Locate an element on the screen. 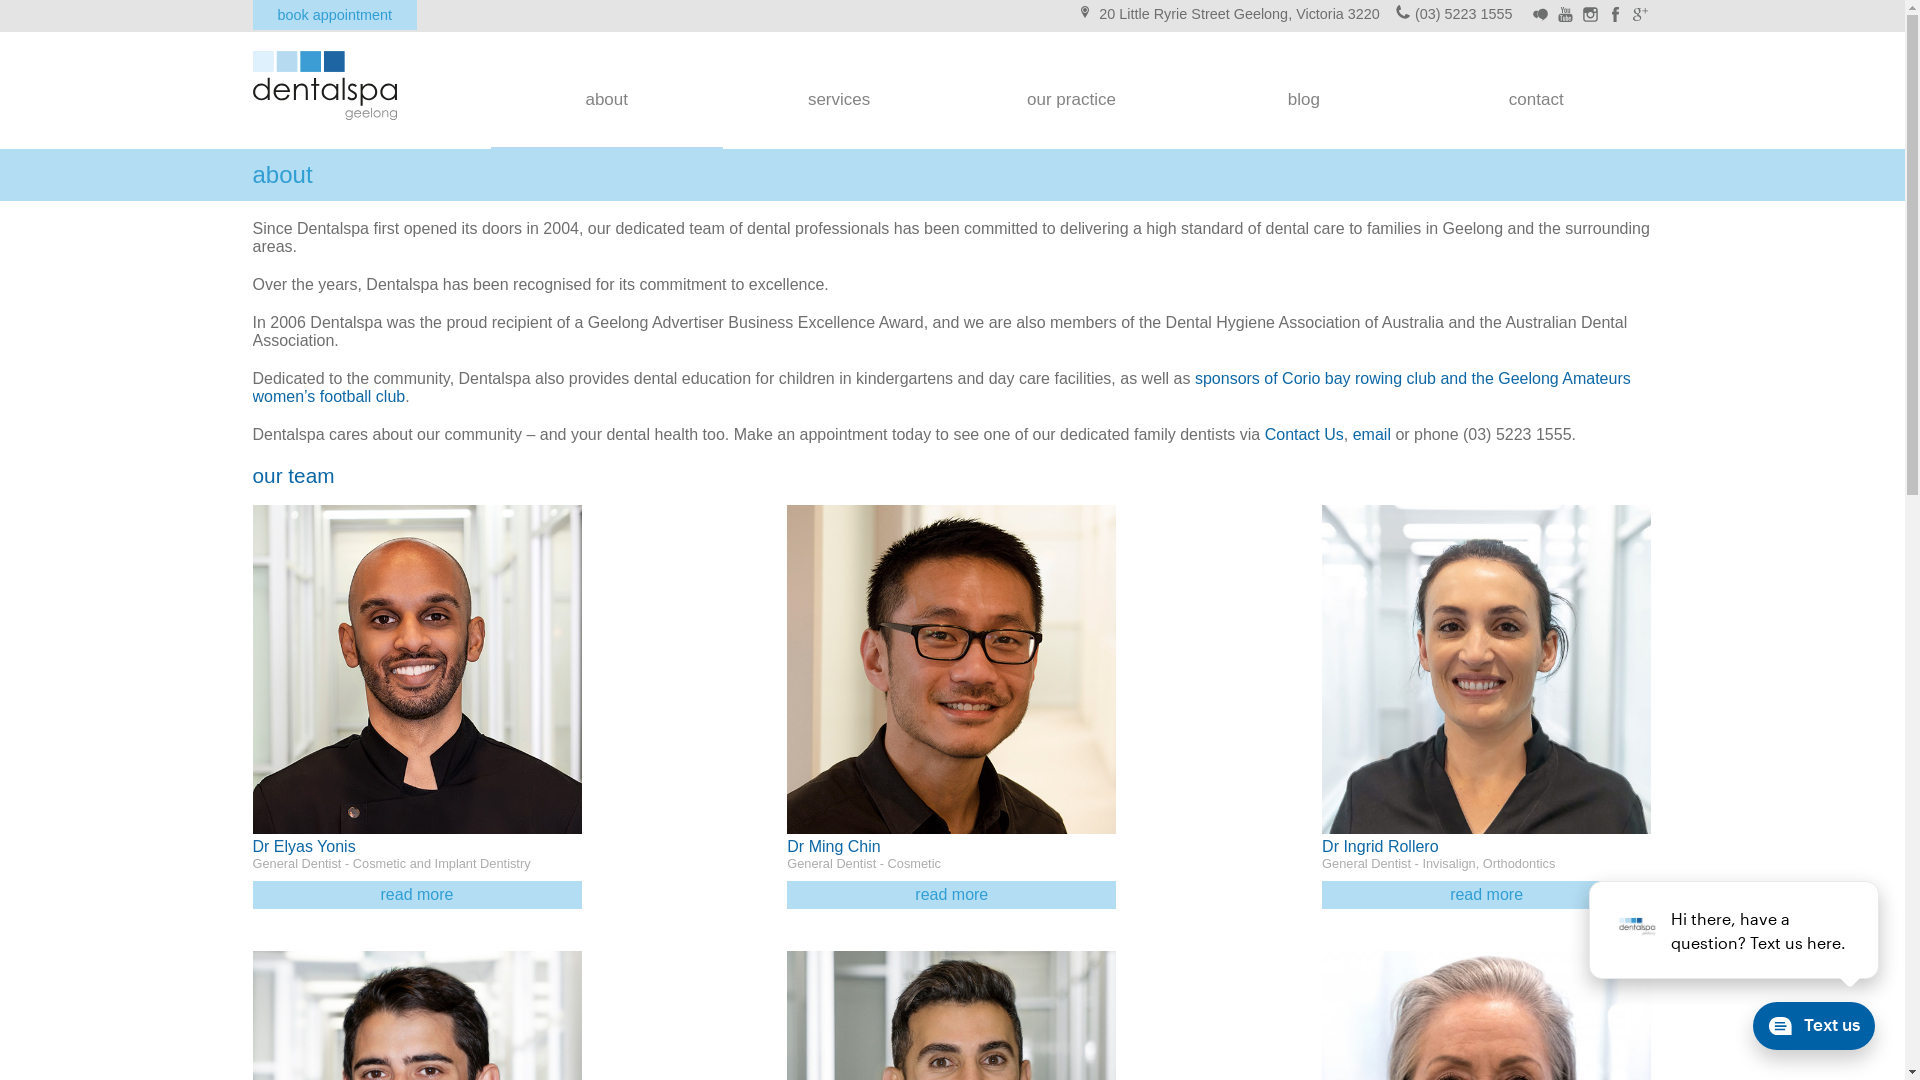 The width and height of the screenshot is (1920, 1080). our practice is located at coordinates (1071, 100).